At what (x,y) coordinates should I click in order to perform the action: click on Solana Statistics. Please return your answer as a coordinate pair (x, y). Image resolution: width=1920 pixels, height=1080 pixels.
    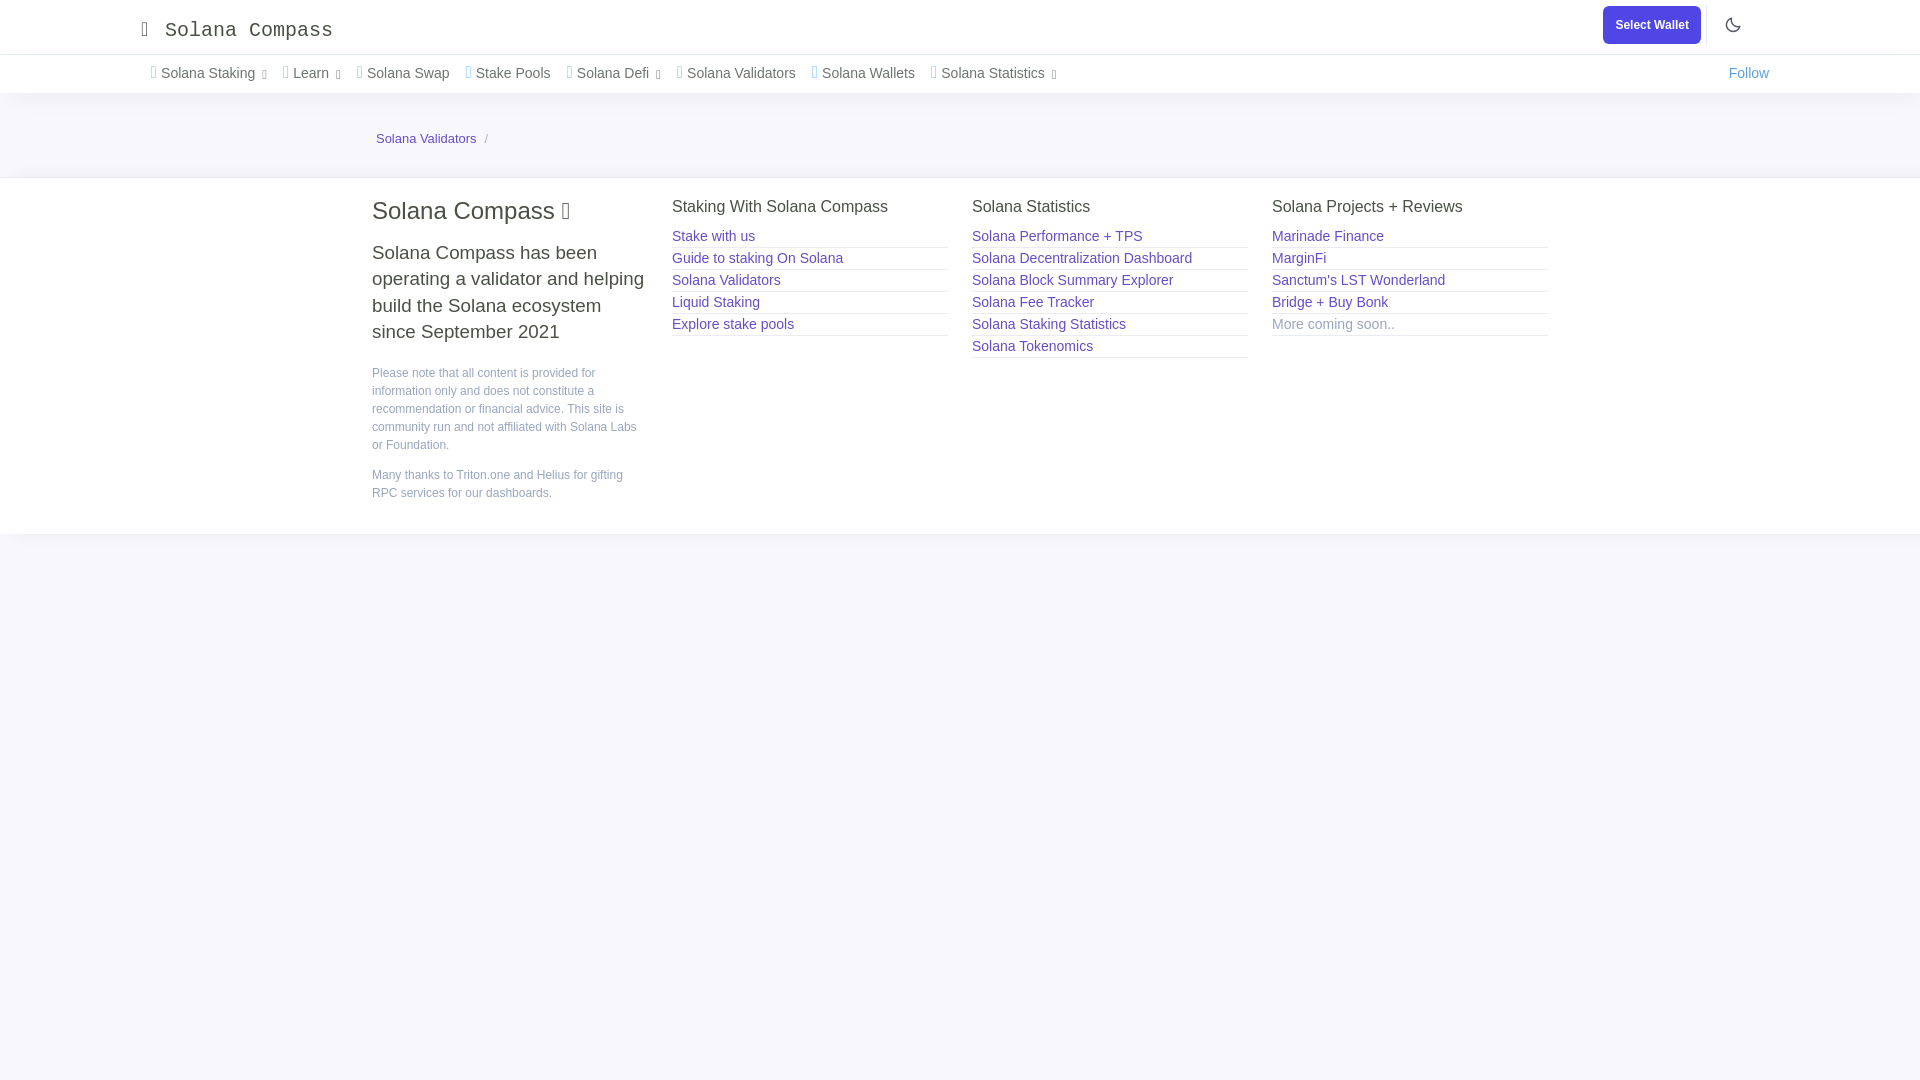
    Looking at the image, I should click on (999, 73).